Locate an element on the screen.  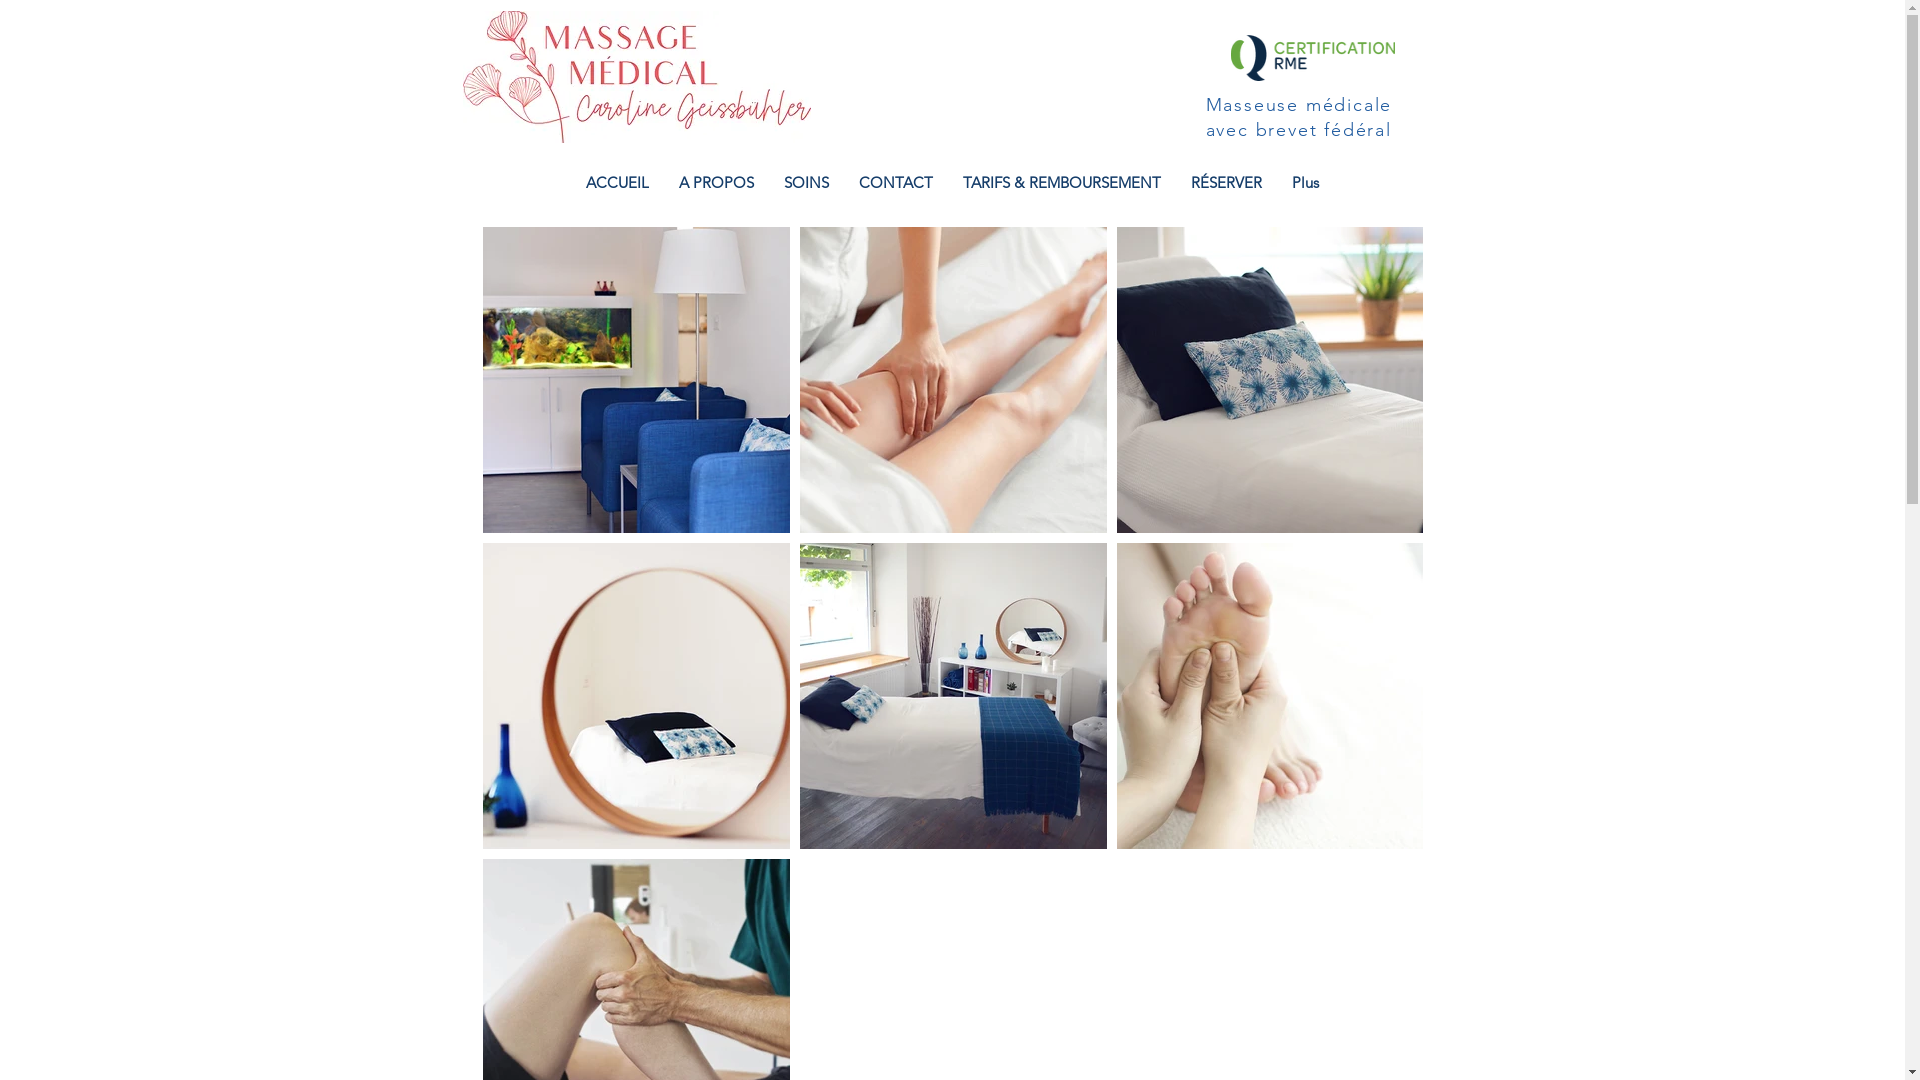
TARIFS & REMBOURSEMENT is located at coordinates (1062, 188).